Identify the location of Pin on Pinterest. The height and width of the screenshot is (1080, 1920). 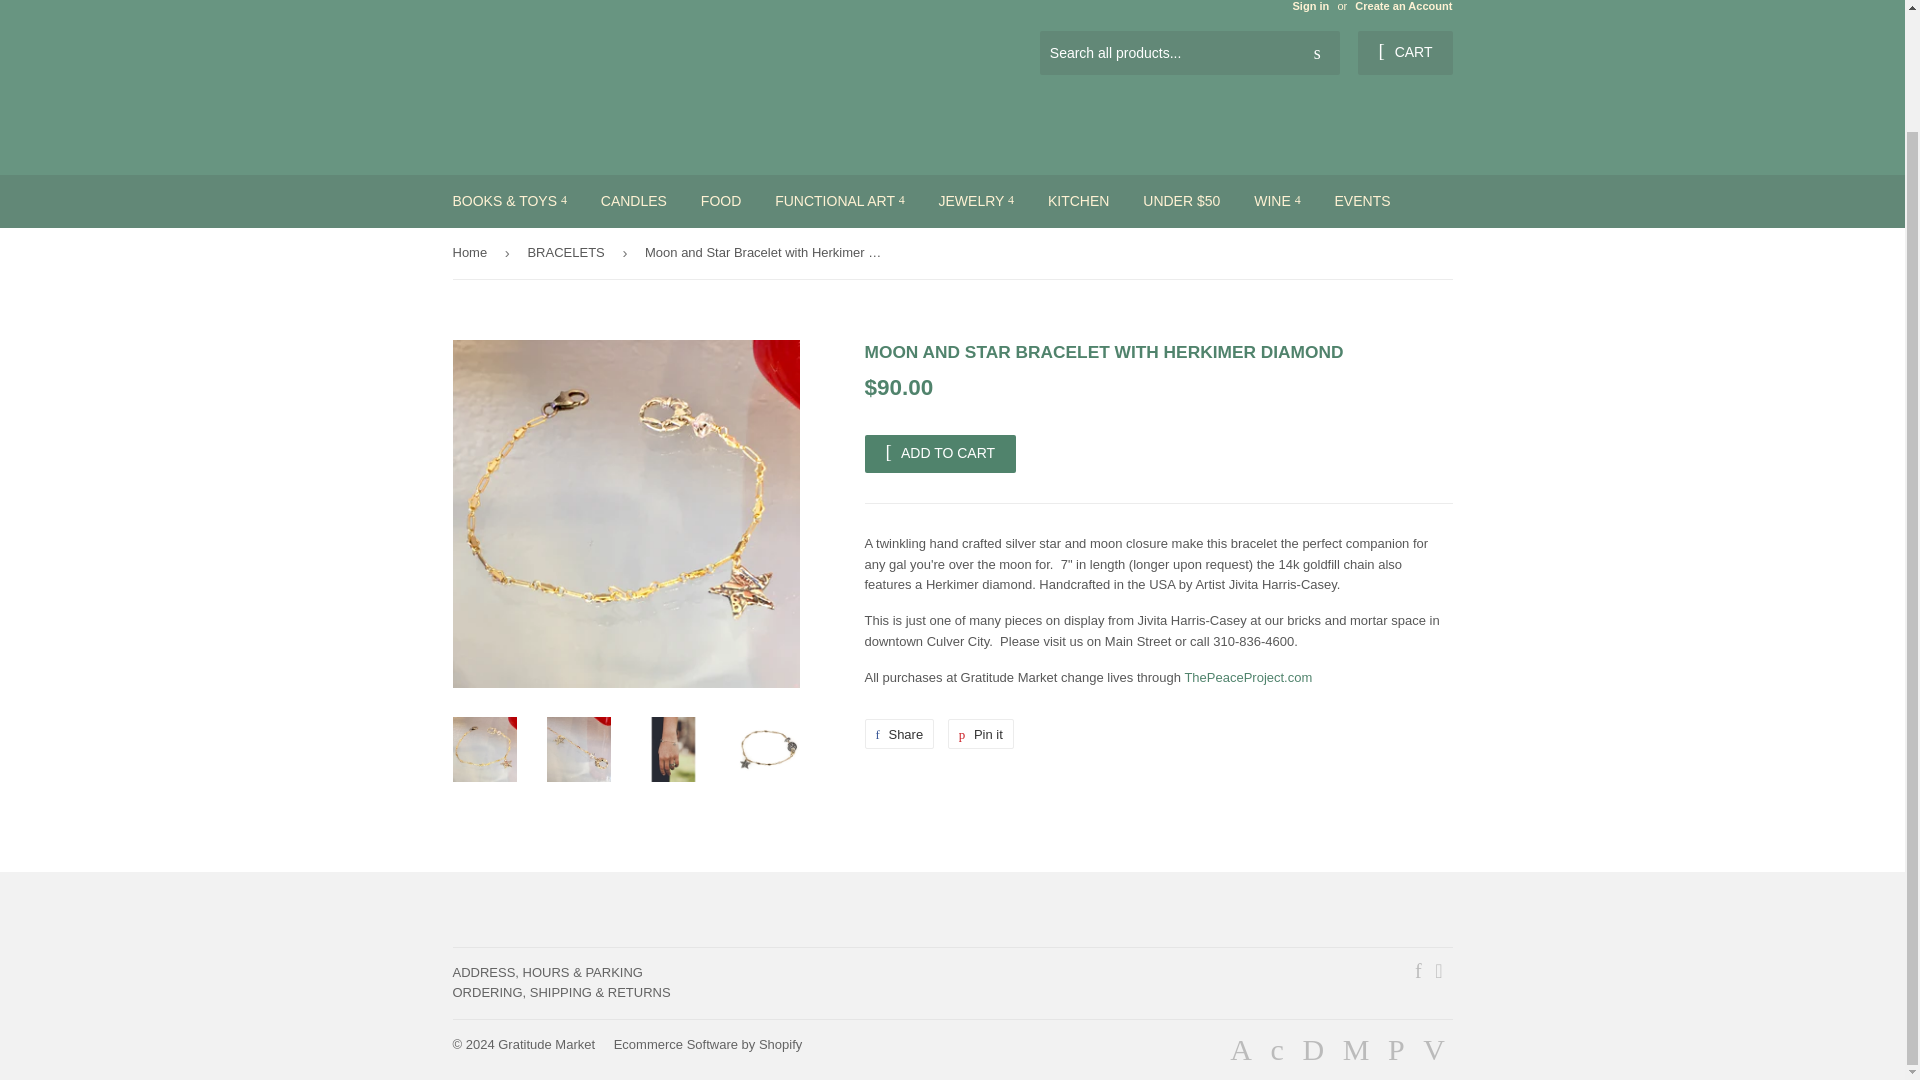
(980, 734).